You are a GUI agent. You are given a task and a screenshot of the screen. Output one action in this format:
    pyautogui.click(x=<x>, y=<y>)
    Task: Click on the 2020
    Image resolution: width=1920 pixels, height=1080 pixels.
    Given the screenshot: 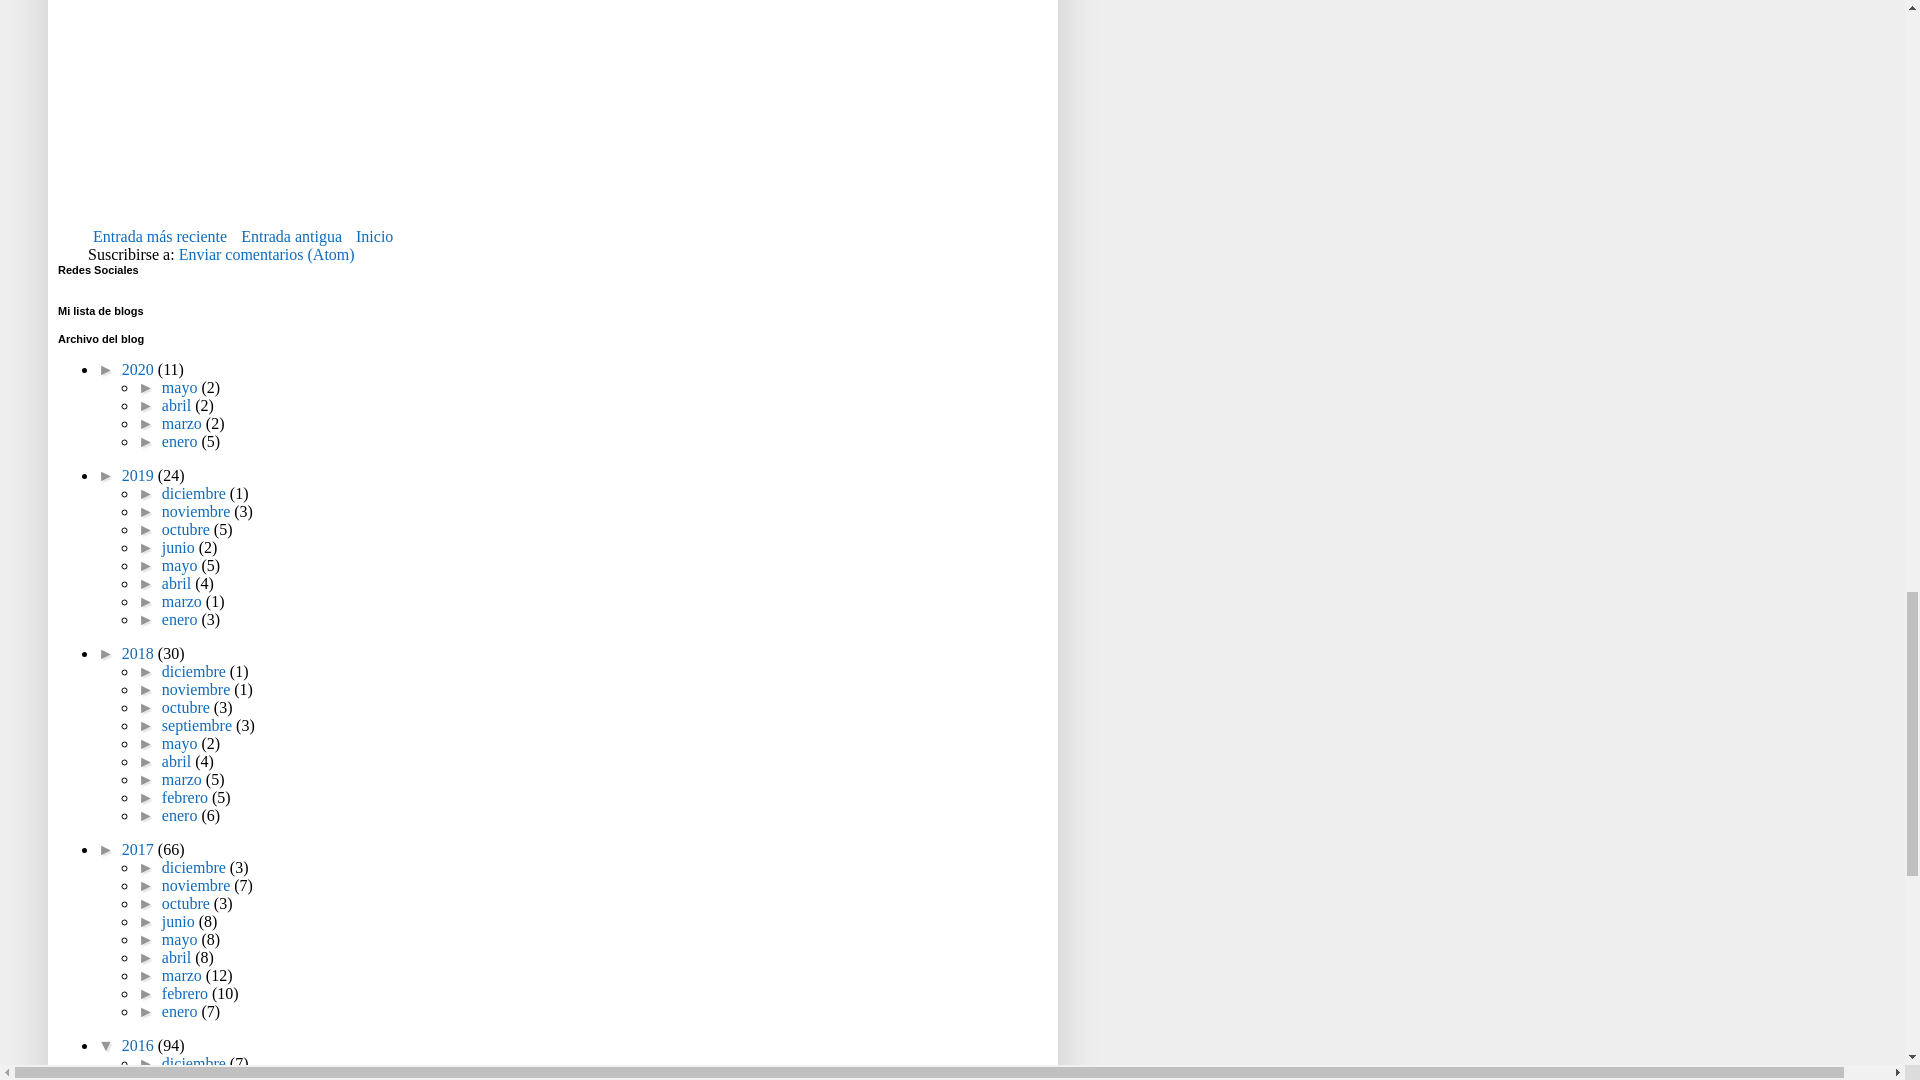 What is the action you would take?
    pyautogui.click(x=140, y=369)
    